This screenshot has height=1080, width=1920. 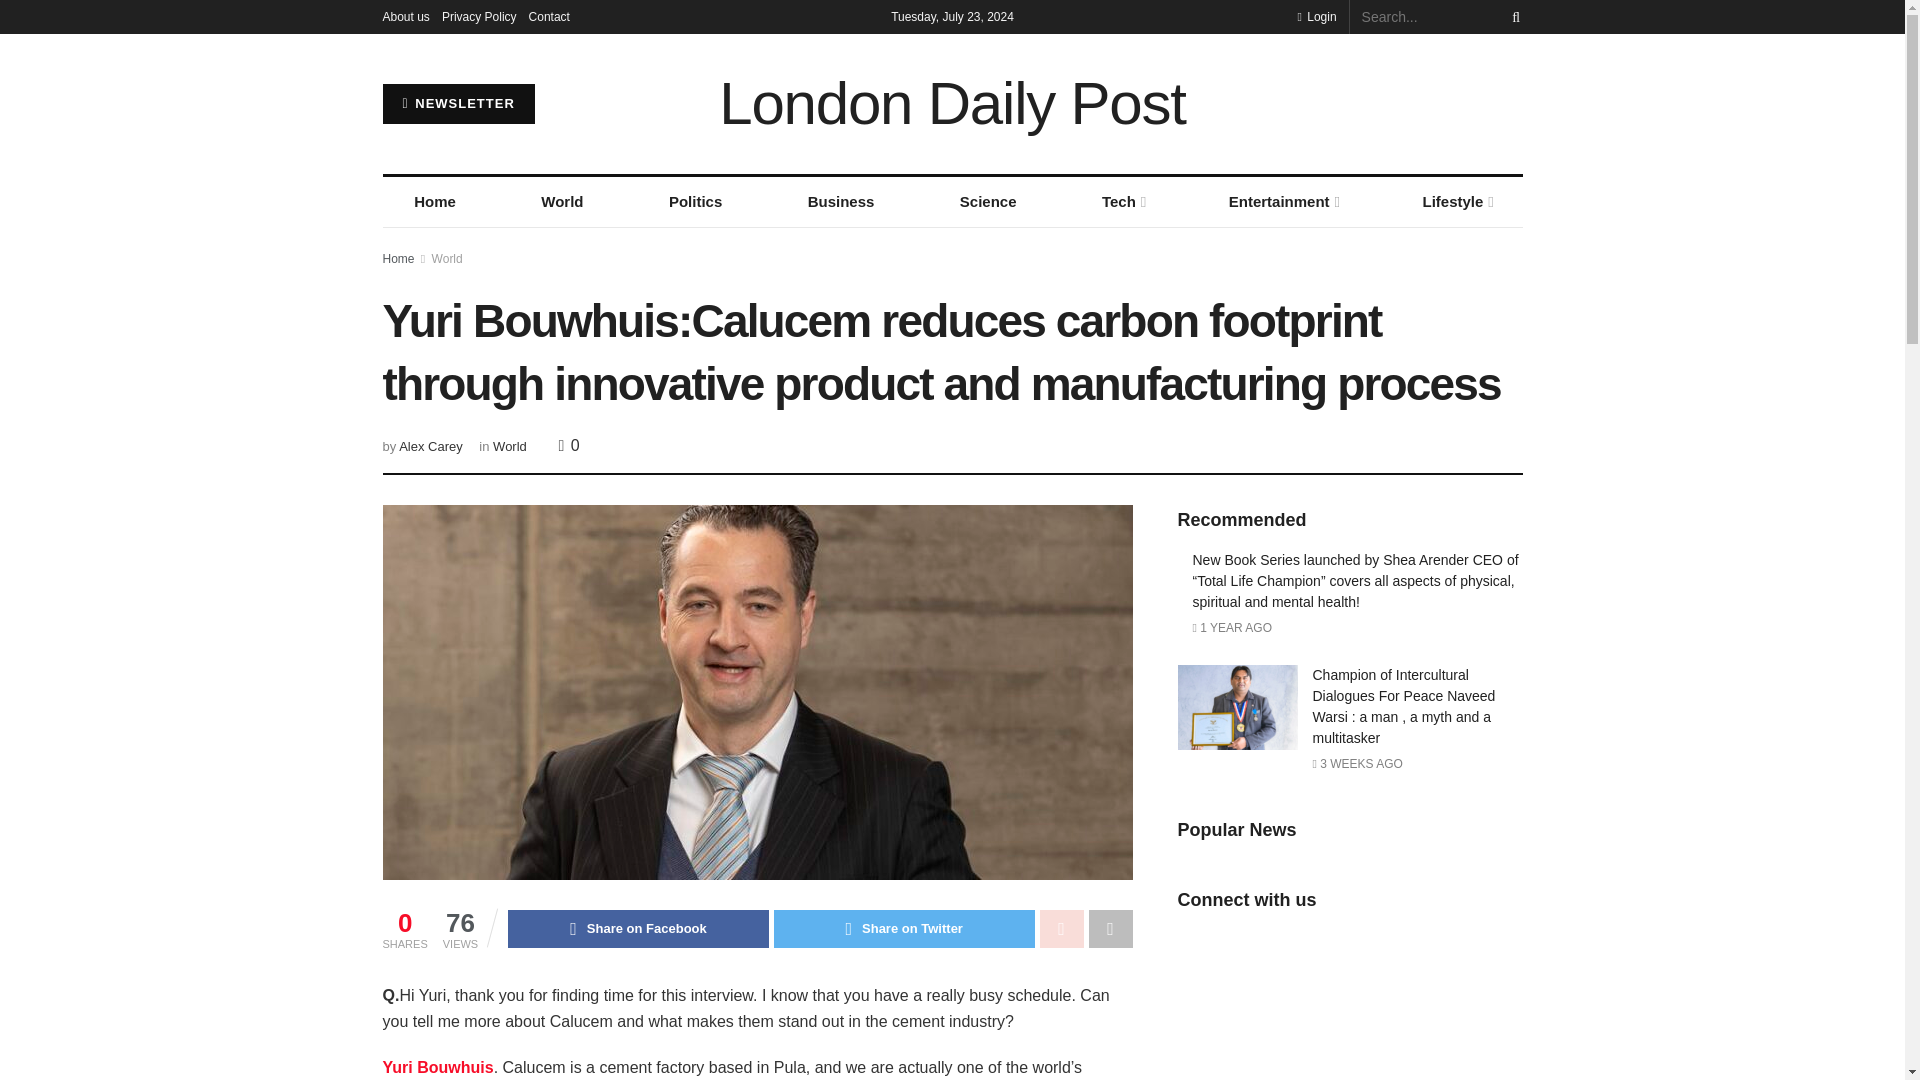 What do you see at coordinates (988, 202) in the screenshot?
I see `Science` at bounding box center [988, 202].